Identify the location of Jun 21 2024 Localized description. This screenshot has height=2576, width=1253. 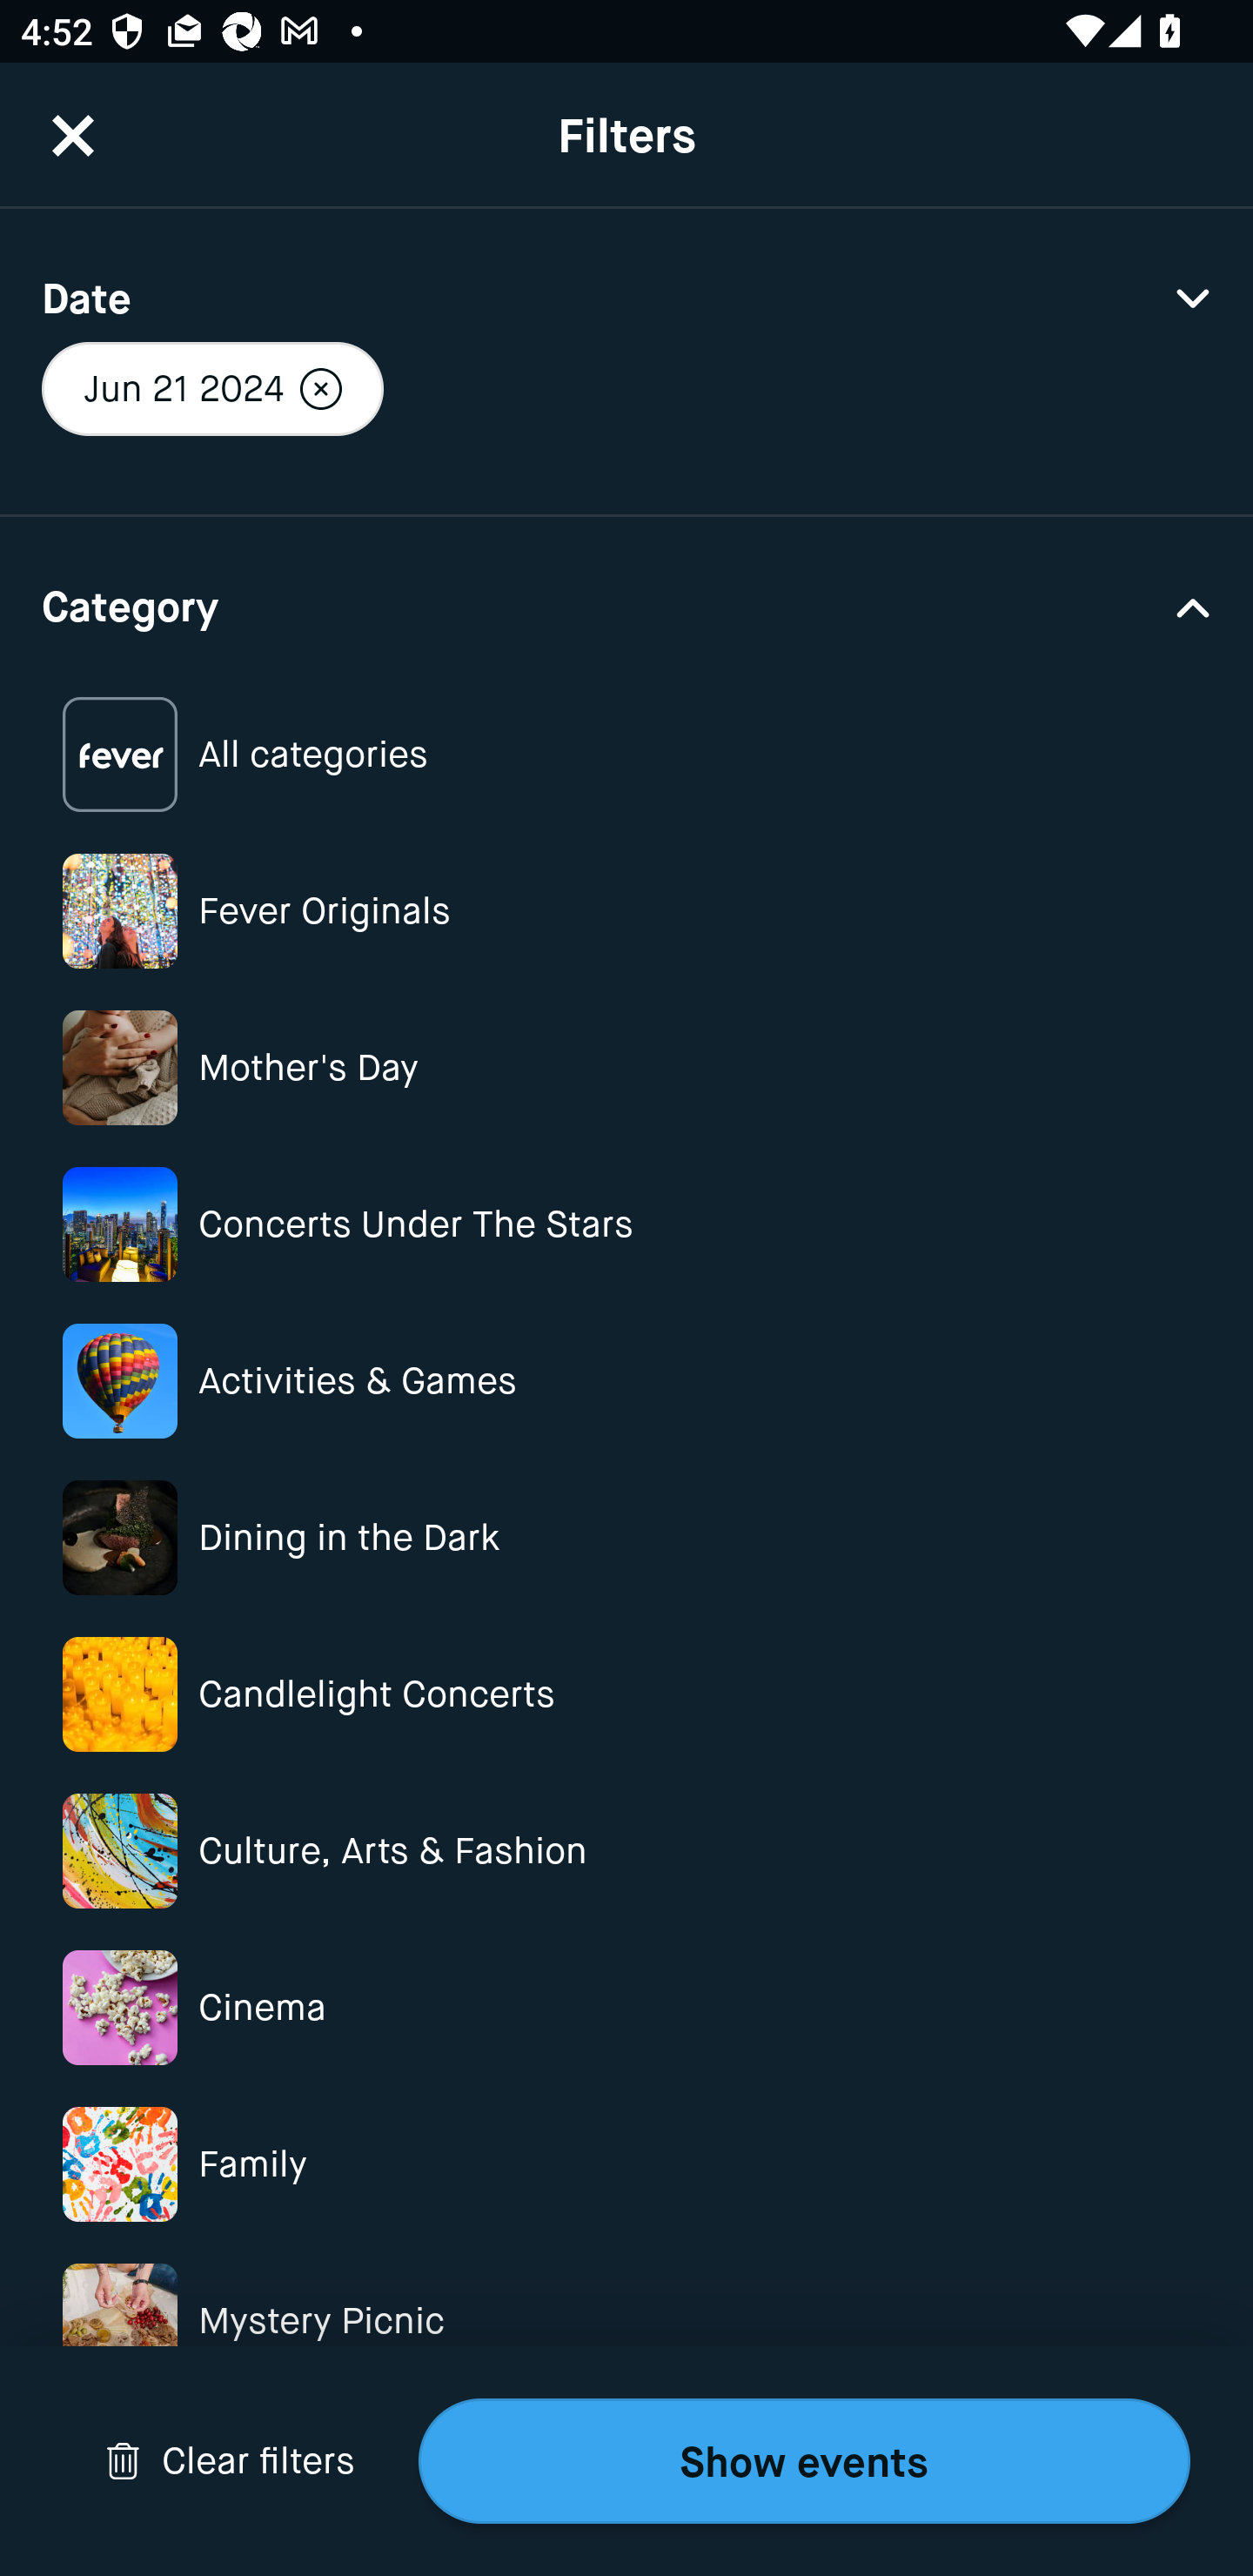
(212, 388).